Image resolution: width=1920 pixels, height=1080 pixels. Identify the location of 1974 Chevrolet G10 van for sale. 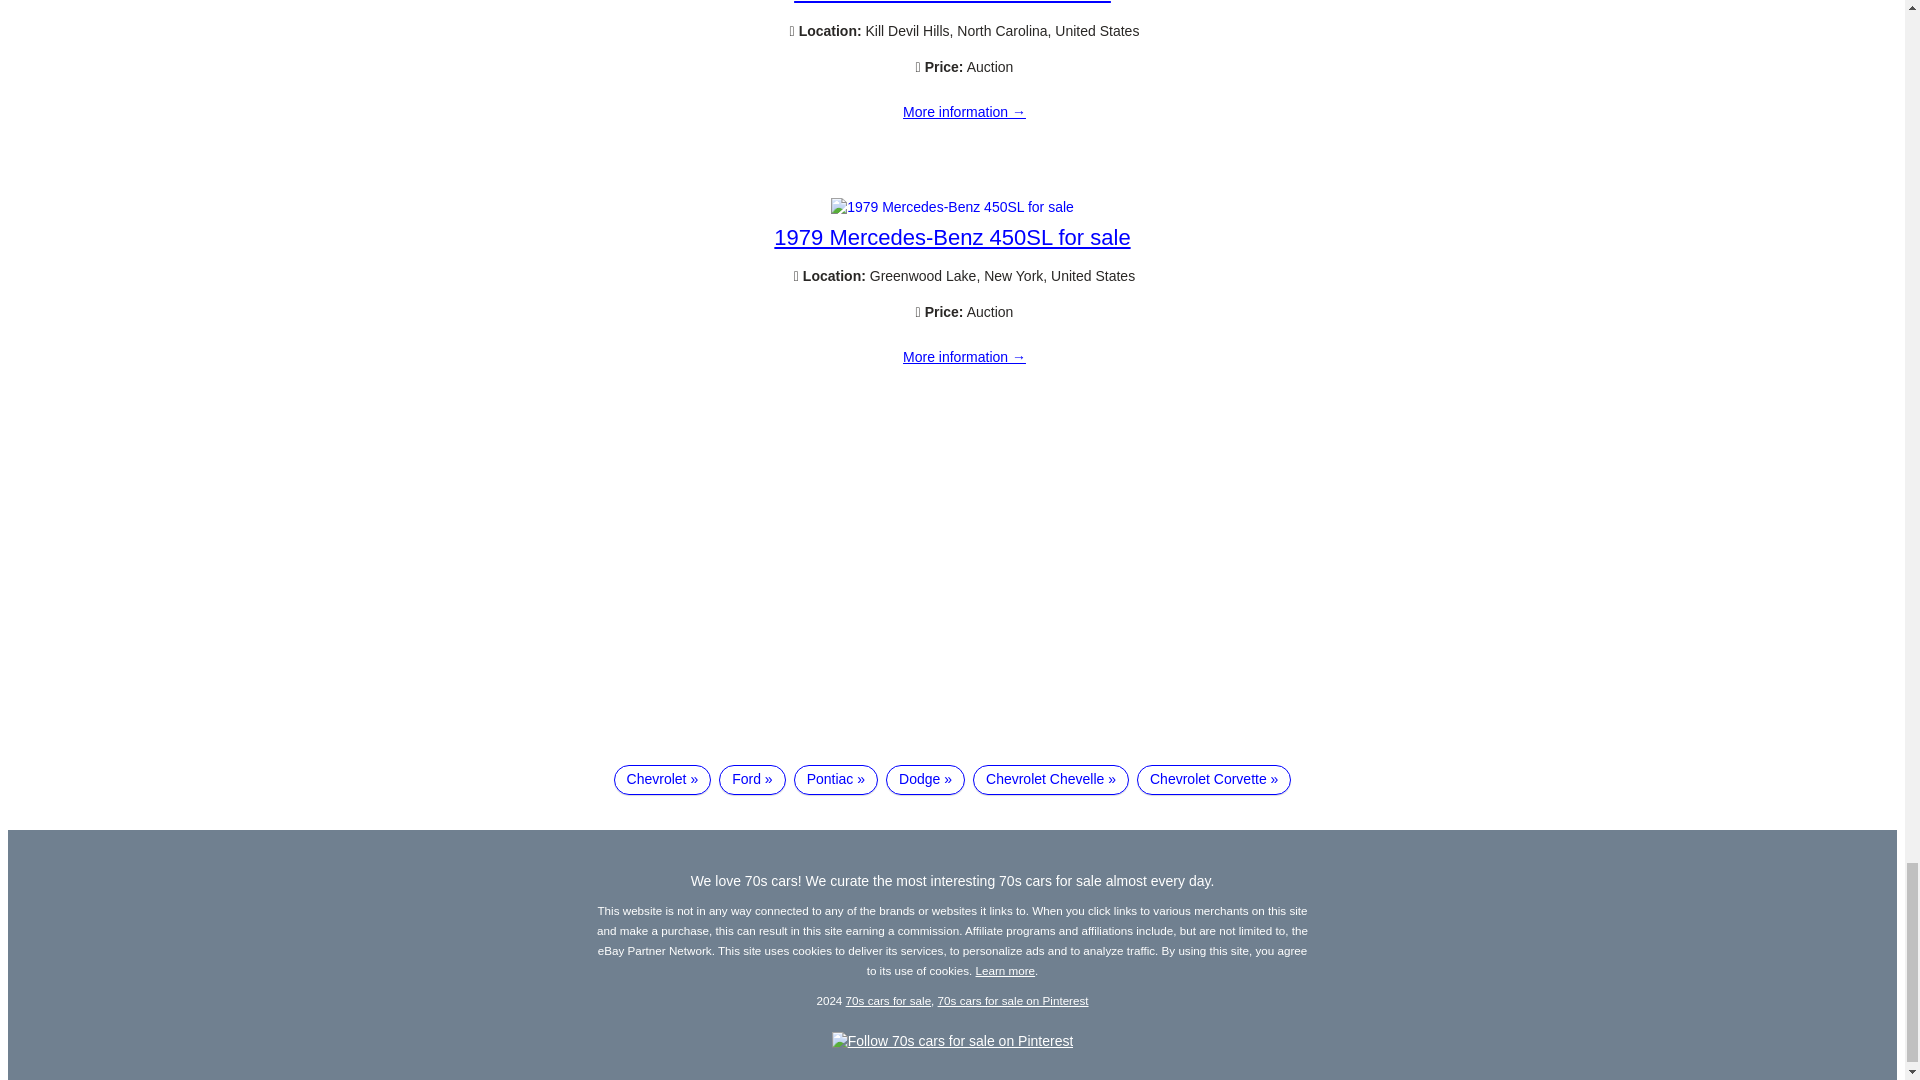
(952, 2).